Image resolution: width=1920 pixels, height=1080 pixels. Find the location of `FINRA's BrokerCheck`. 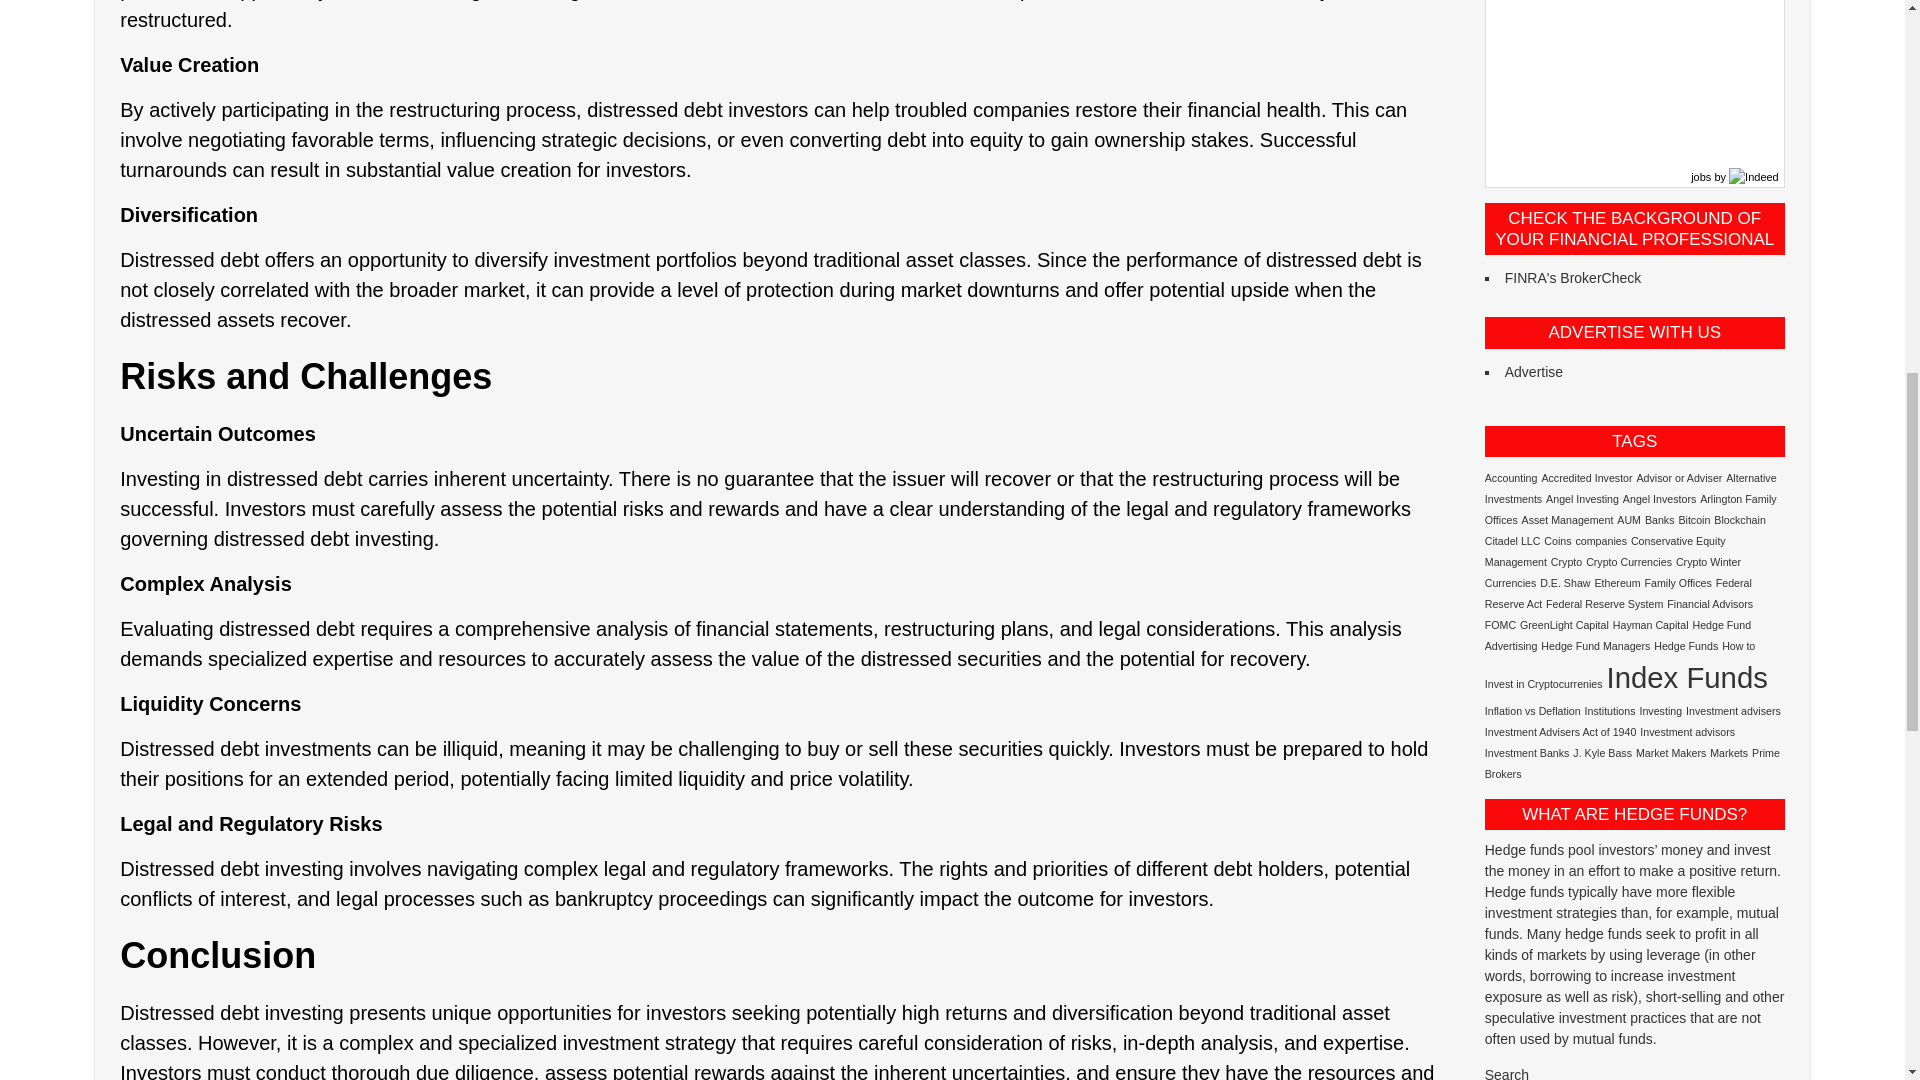

FINRA's BrokerCheck is located at coordinates (1573, 278).